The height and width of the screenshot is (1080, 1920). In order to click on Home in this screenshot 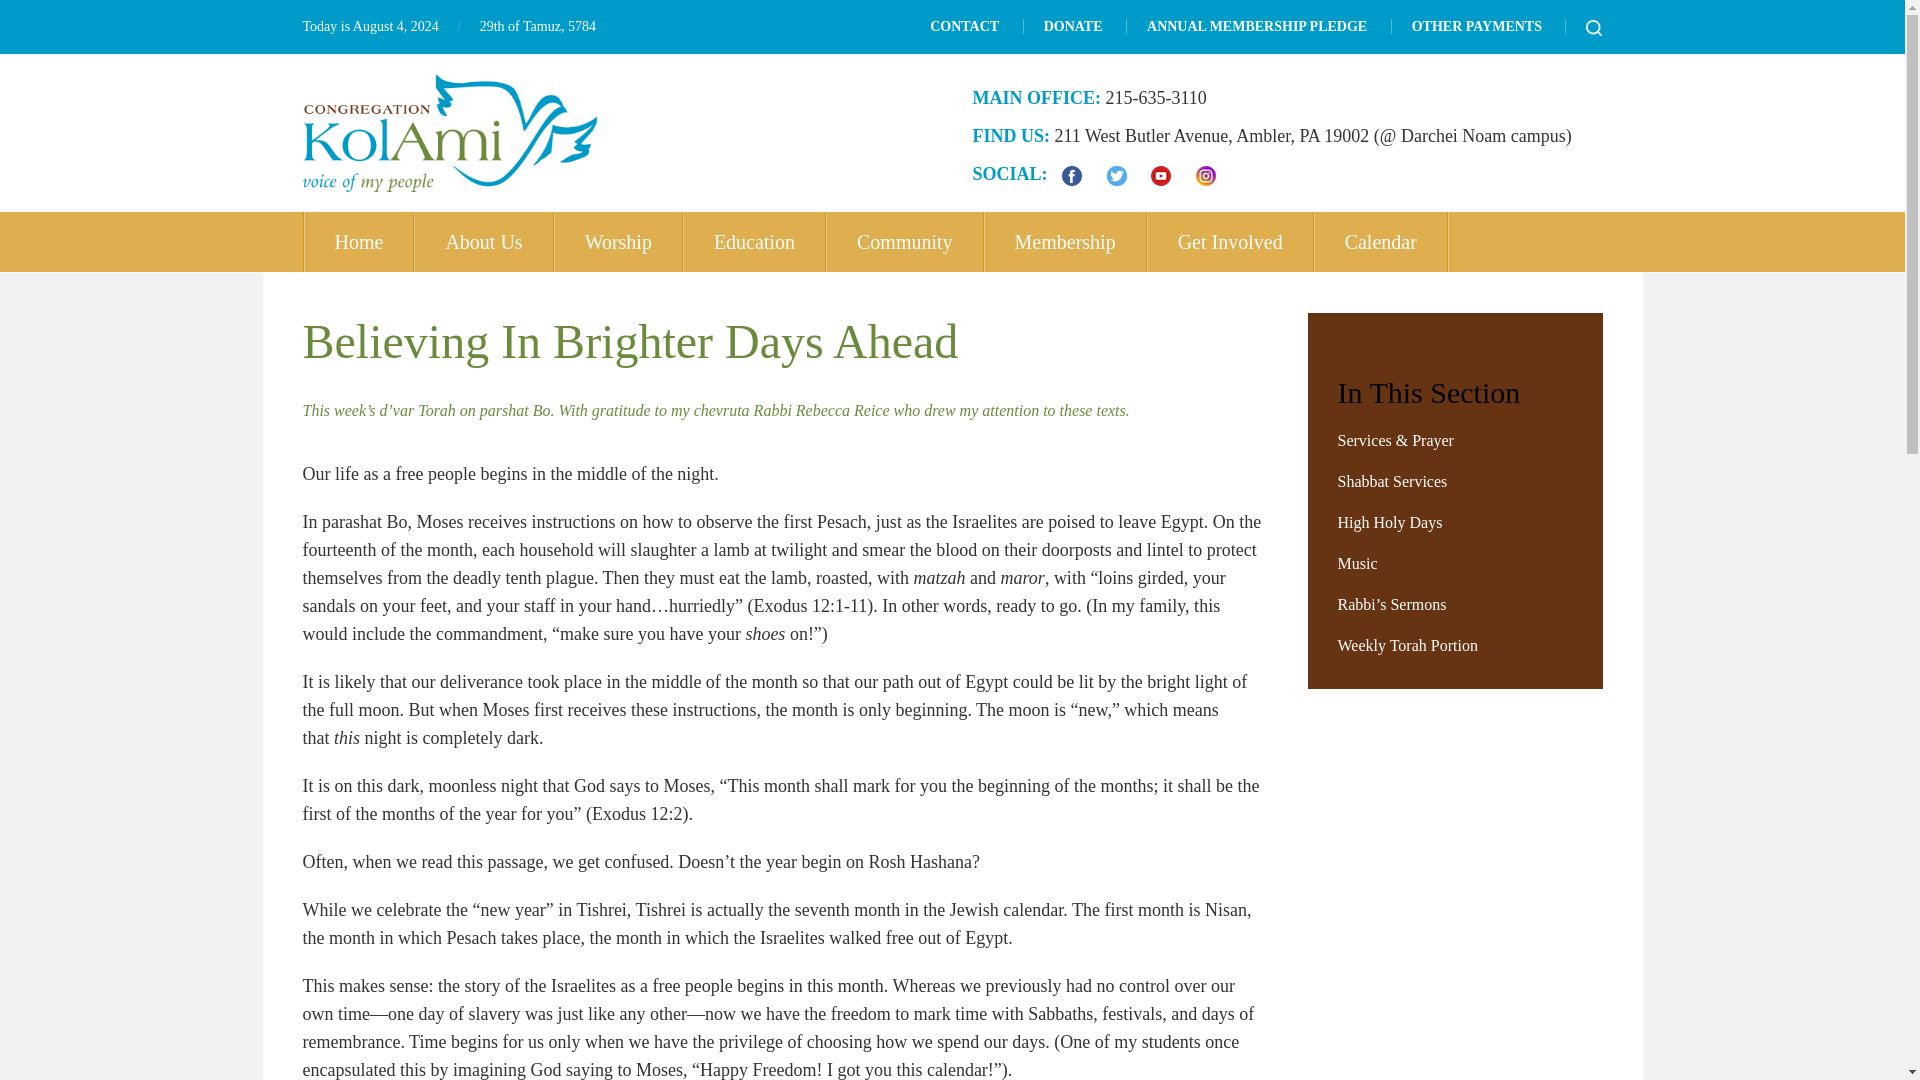, I will do `click(358, 242)`.